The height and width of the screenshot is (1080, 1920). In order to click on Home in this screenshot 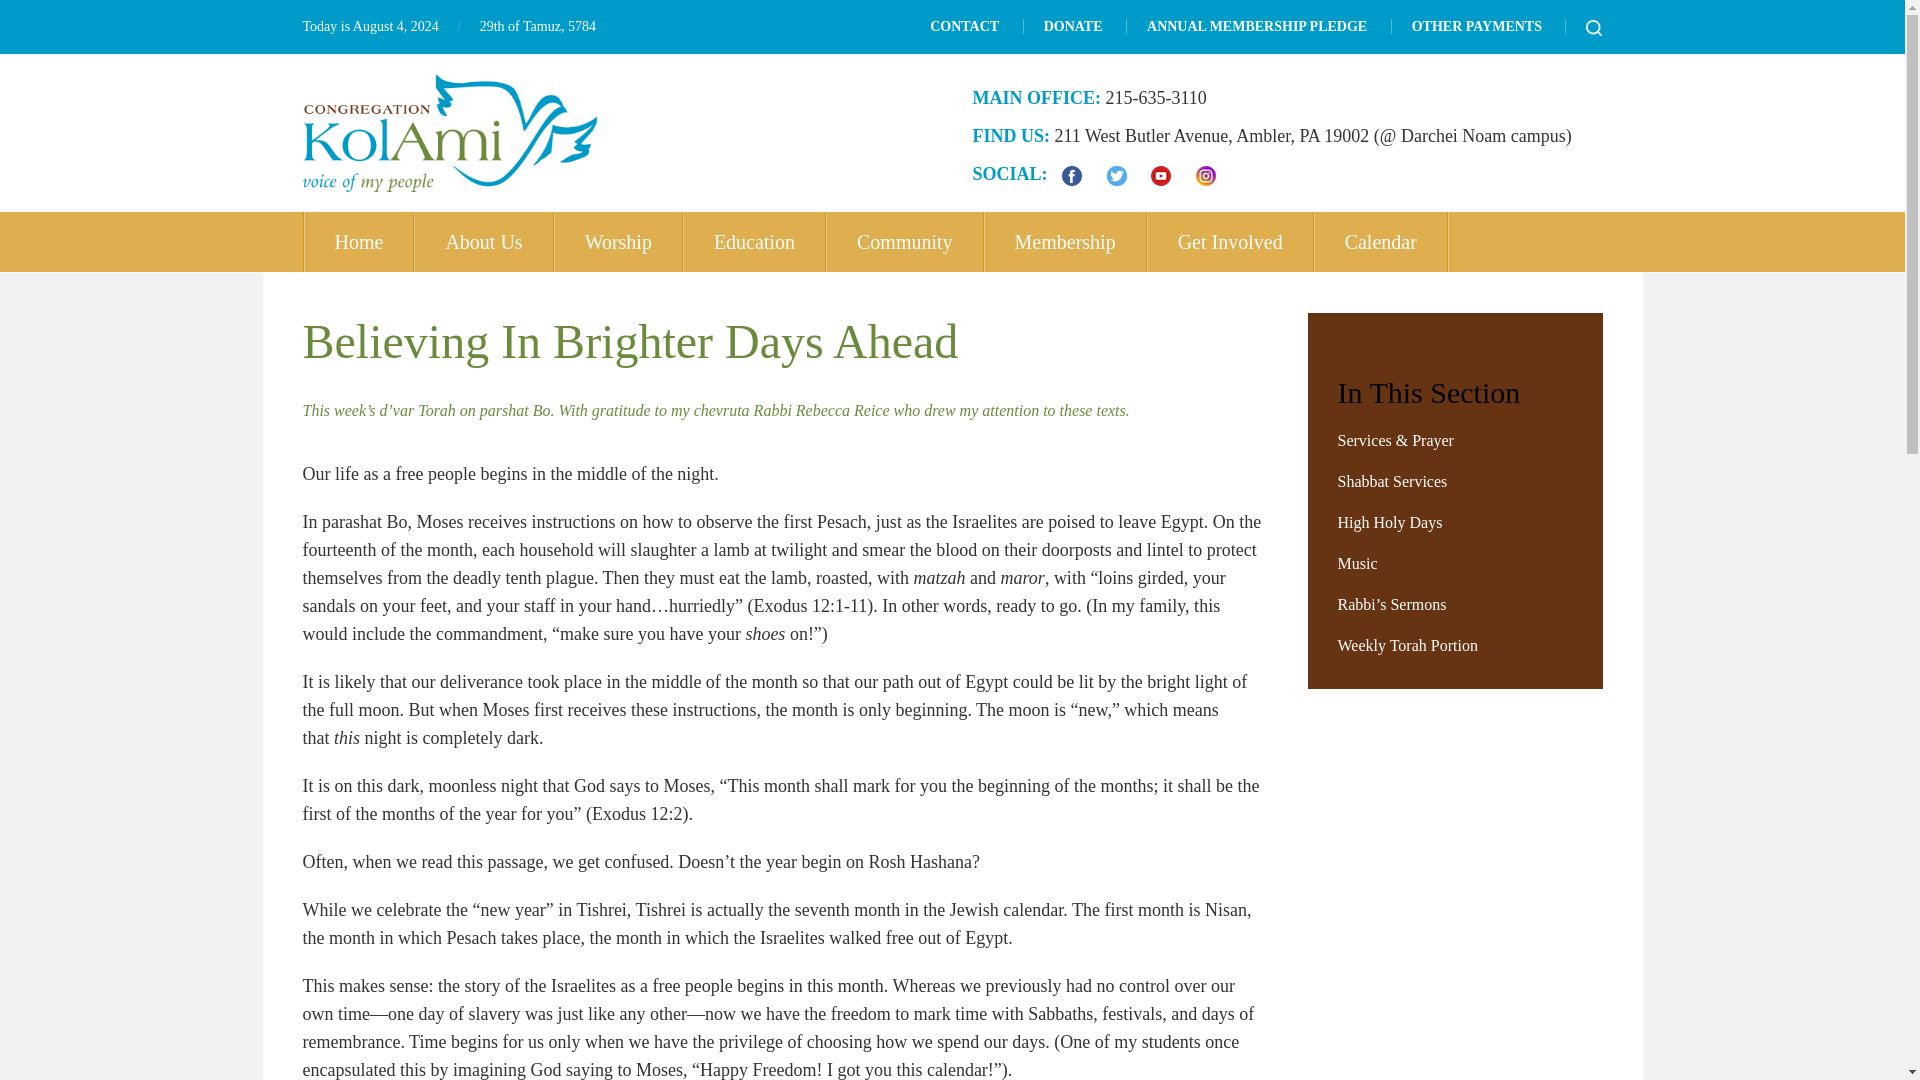, I will do `click(358, 242)`.